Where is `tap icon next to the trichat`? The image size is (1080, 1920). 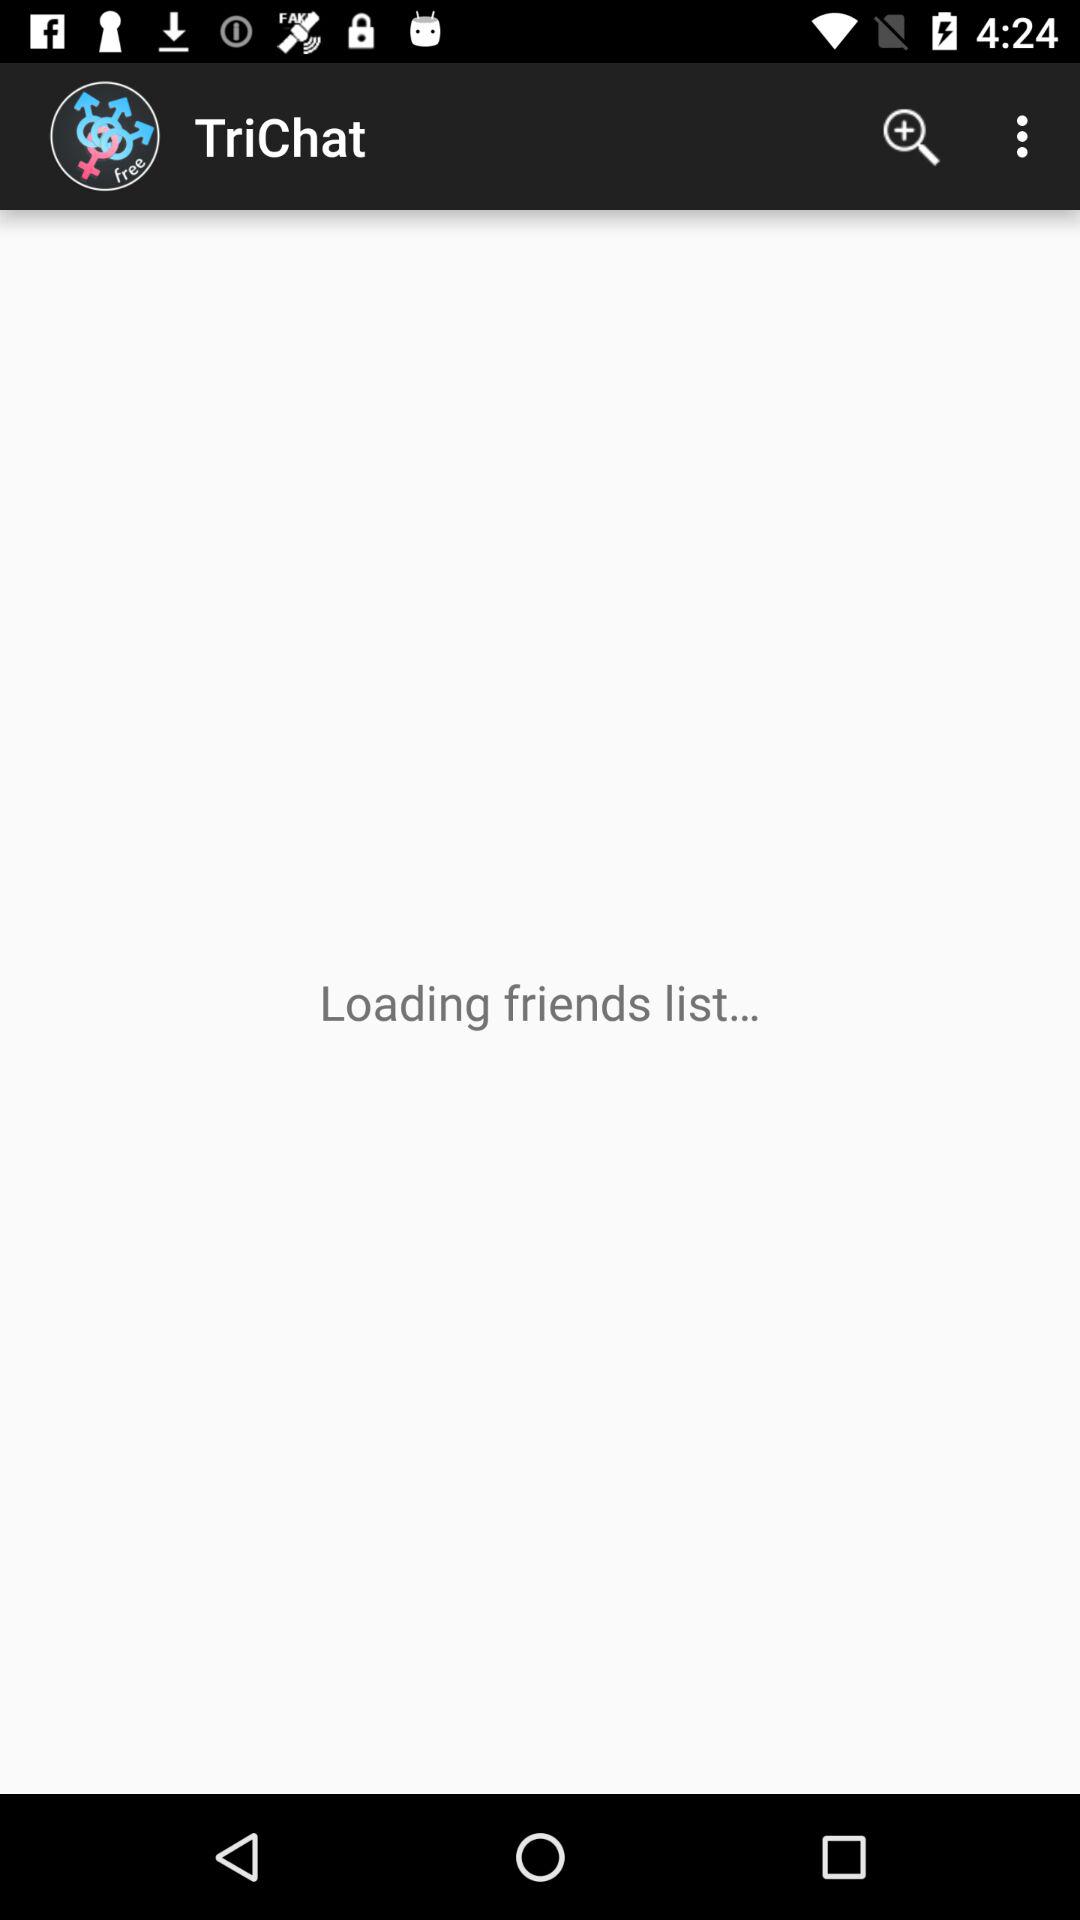 tap icon next to the trichat is located at coordinates (912, 136).